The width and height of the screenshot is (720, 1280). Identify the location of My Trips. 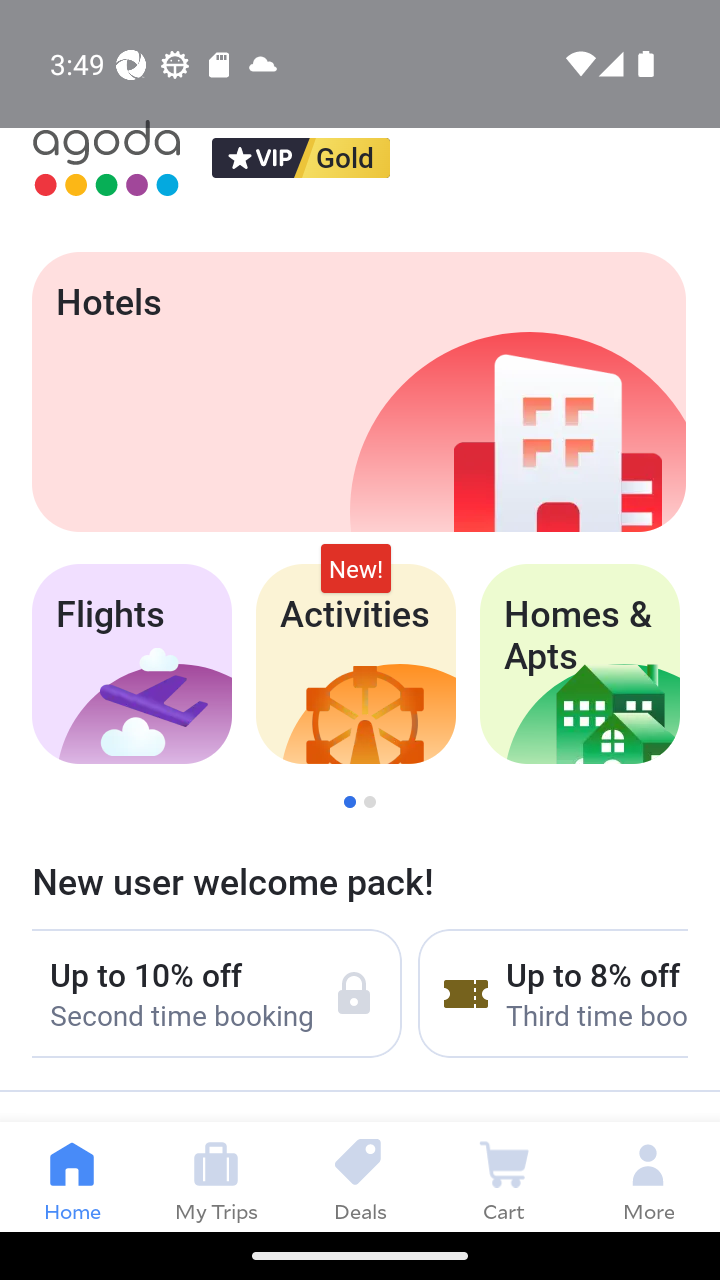
(216, 1176).